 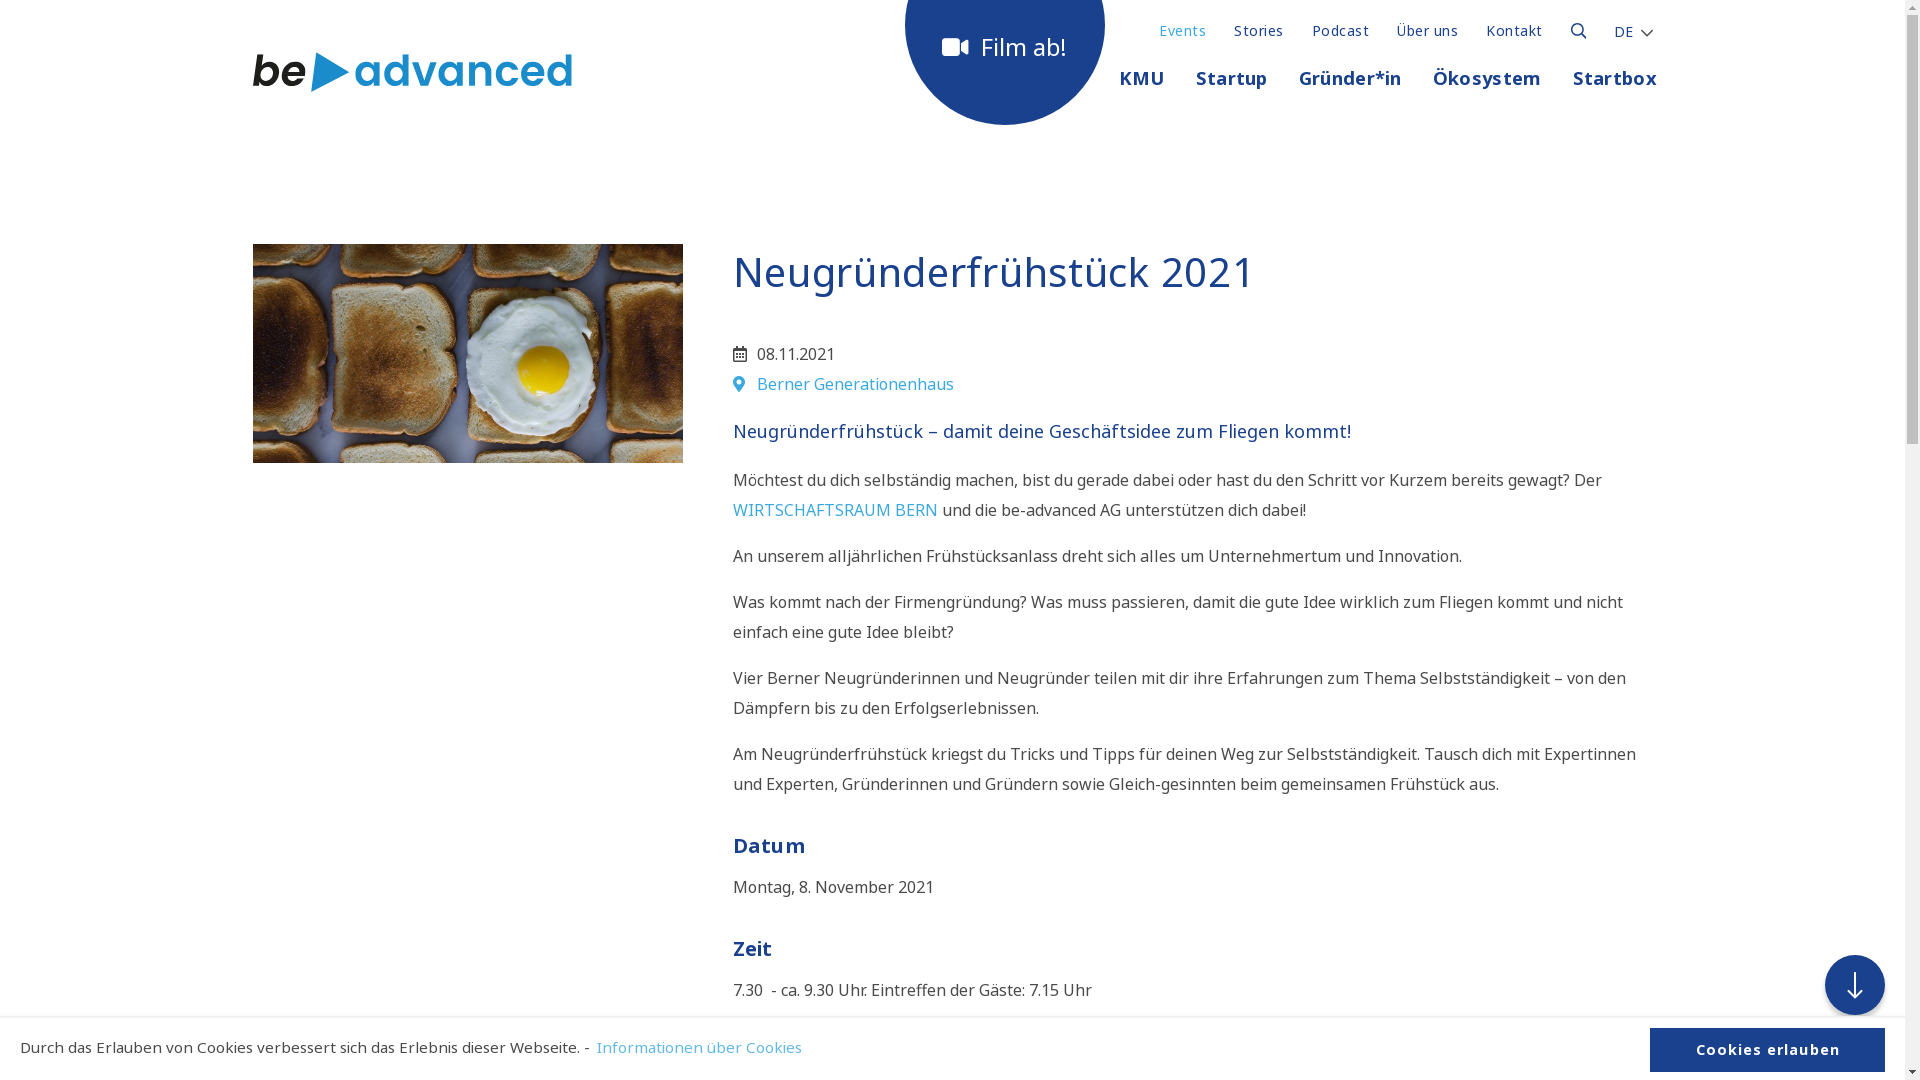 What do you see at coordinates (1579, 27) in the screenshot?
I see `Details` at bounding box center [1579, 27].